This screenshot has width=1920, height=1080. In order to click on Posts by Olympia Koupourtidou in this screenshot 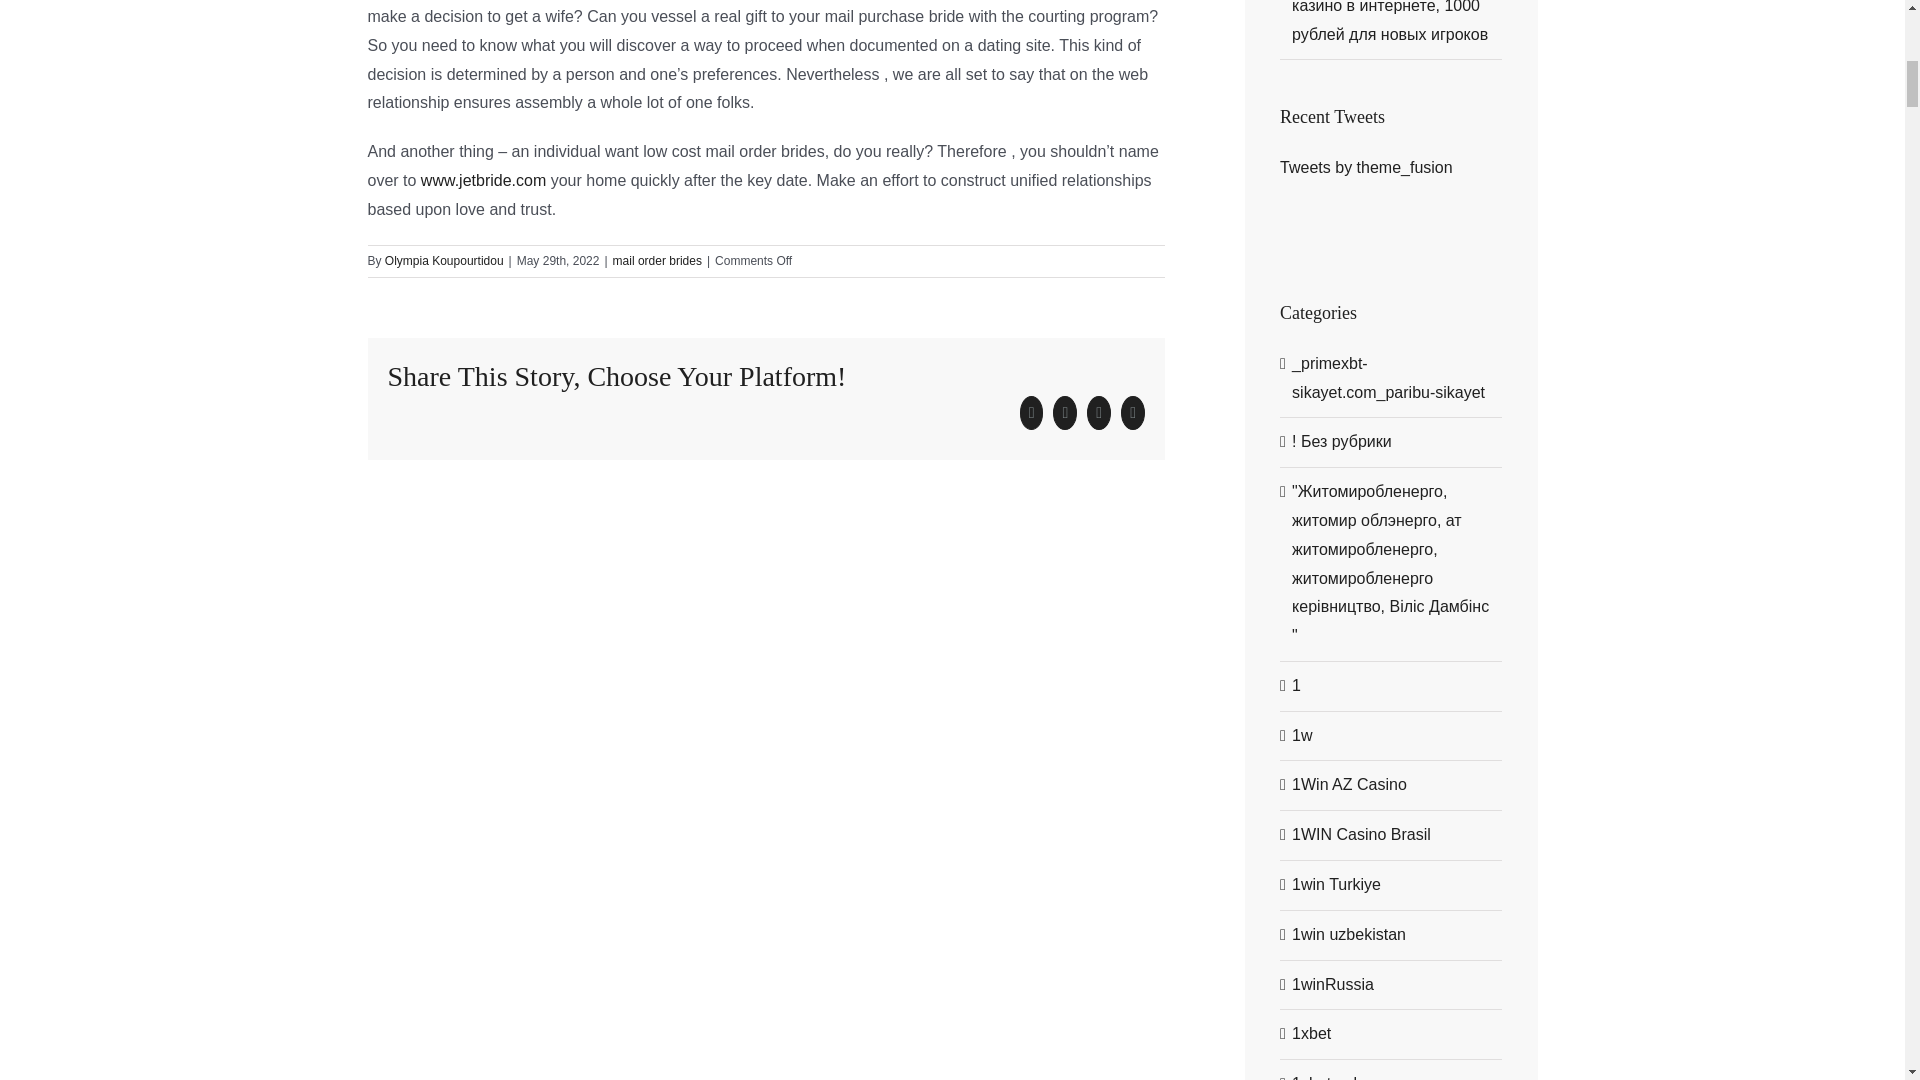, I will do `click(444, 260)`.